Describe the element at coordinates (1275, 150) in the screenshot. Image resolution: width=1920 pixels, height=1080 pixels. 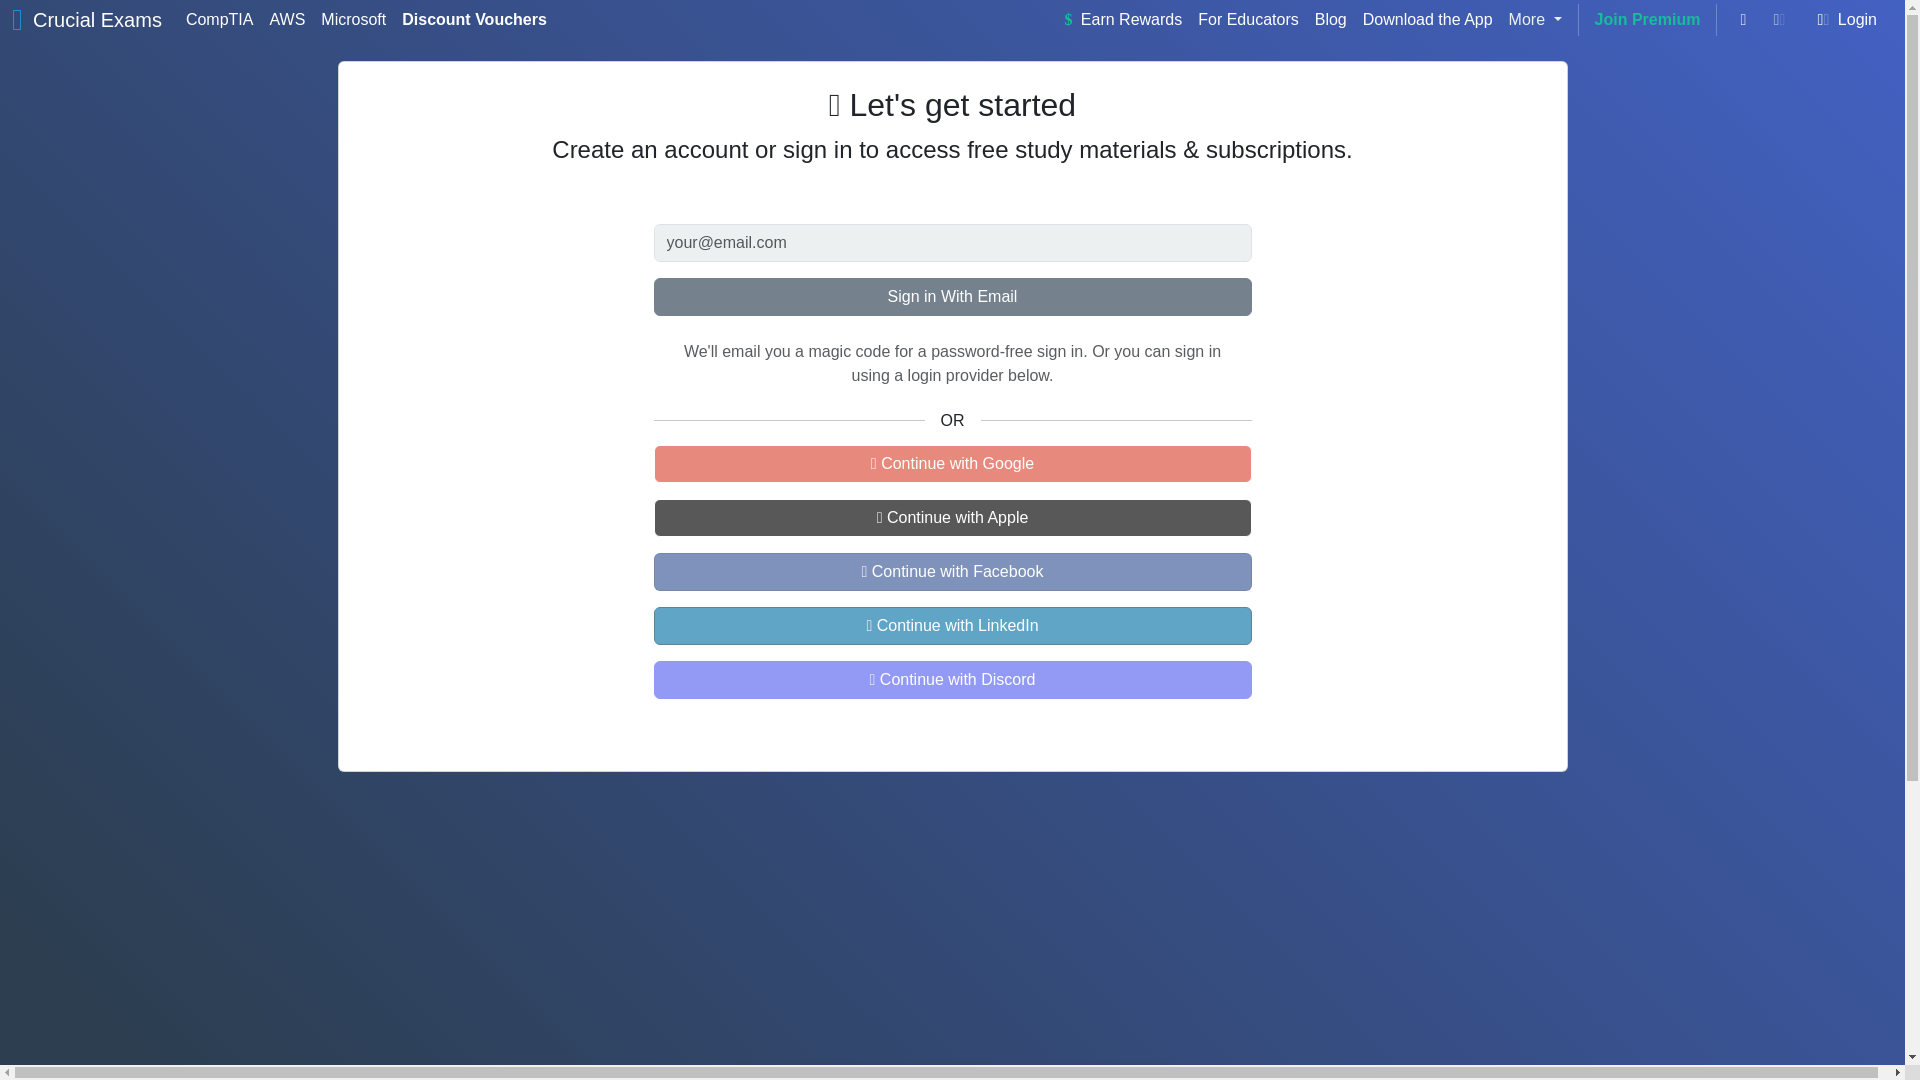
I see `subscriptions` at that location.